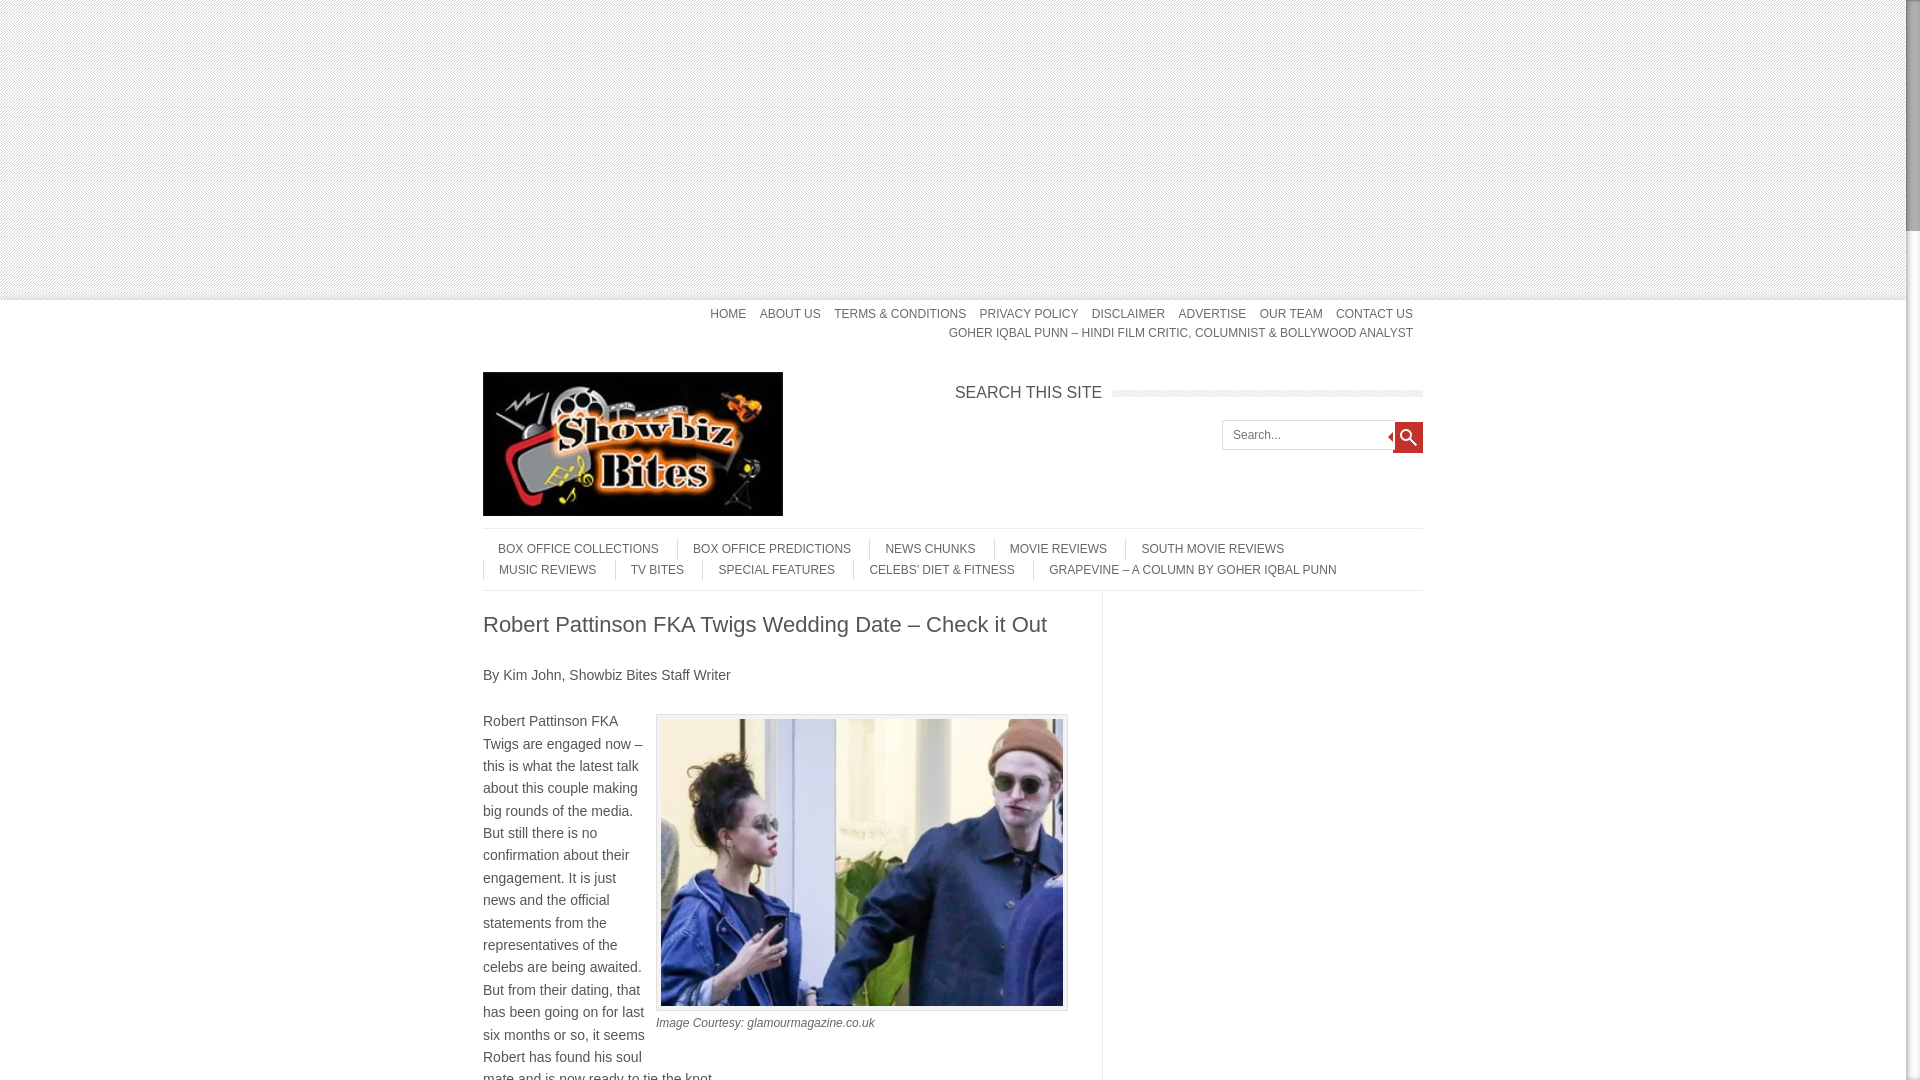  I want to click on BOX OFFICE COLLECTIONS, so click(570, 548).